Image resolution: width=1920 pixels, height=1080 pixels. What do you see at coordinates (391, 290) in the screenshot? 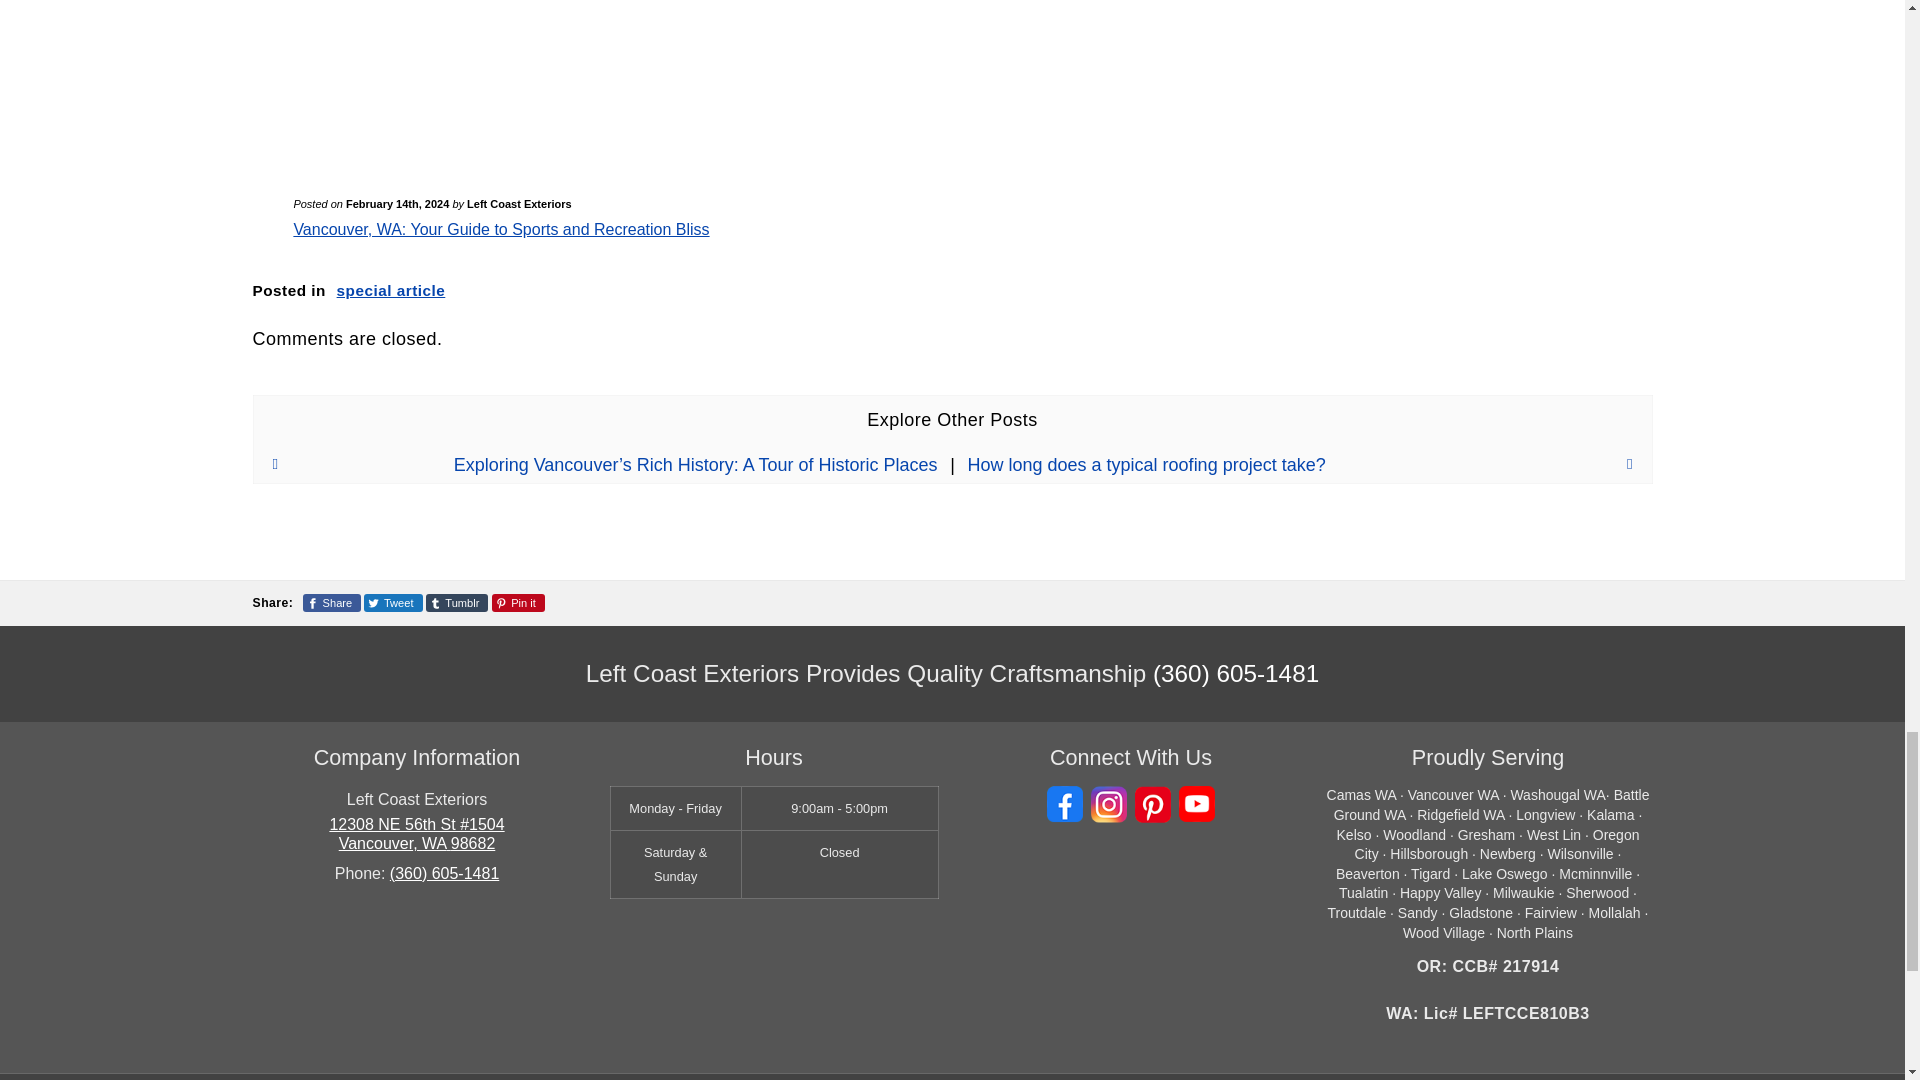
I see `special article` at bounding box center [391, 290].